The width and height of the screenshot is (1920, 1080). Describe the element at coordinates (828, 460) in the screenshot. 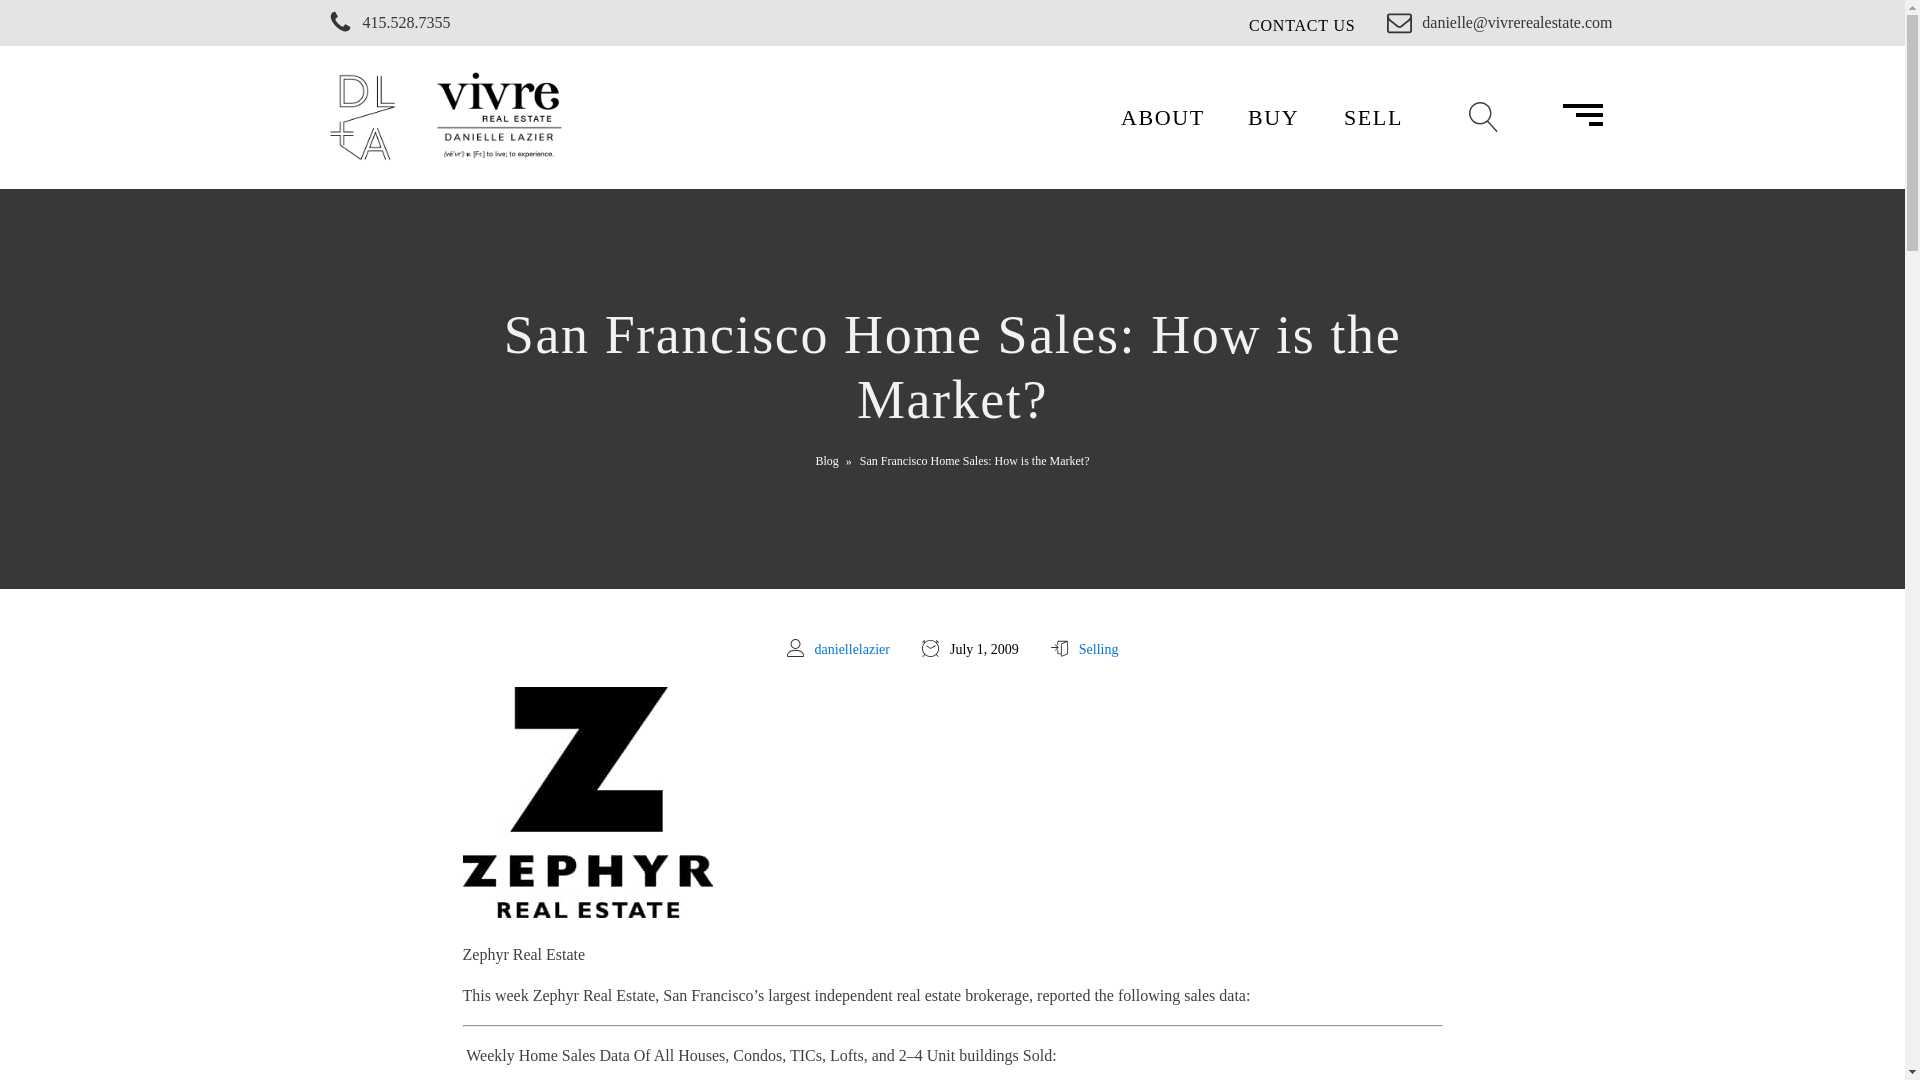

I see `Blog` at that location.